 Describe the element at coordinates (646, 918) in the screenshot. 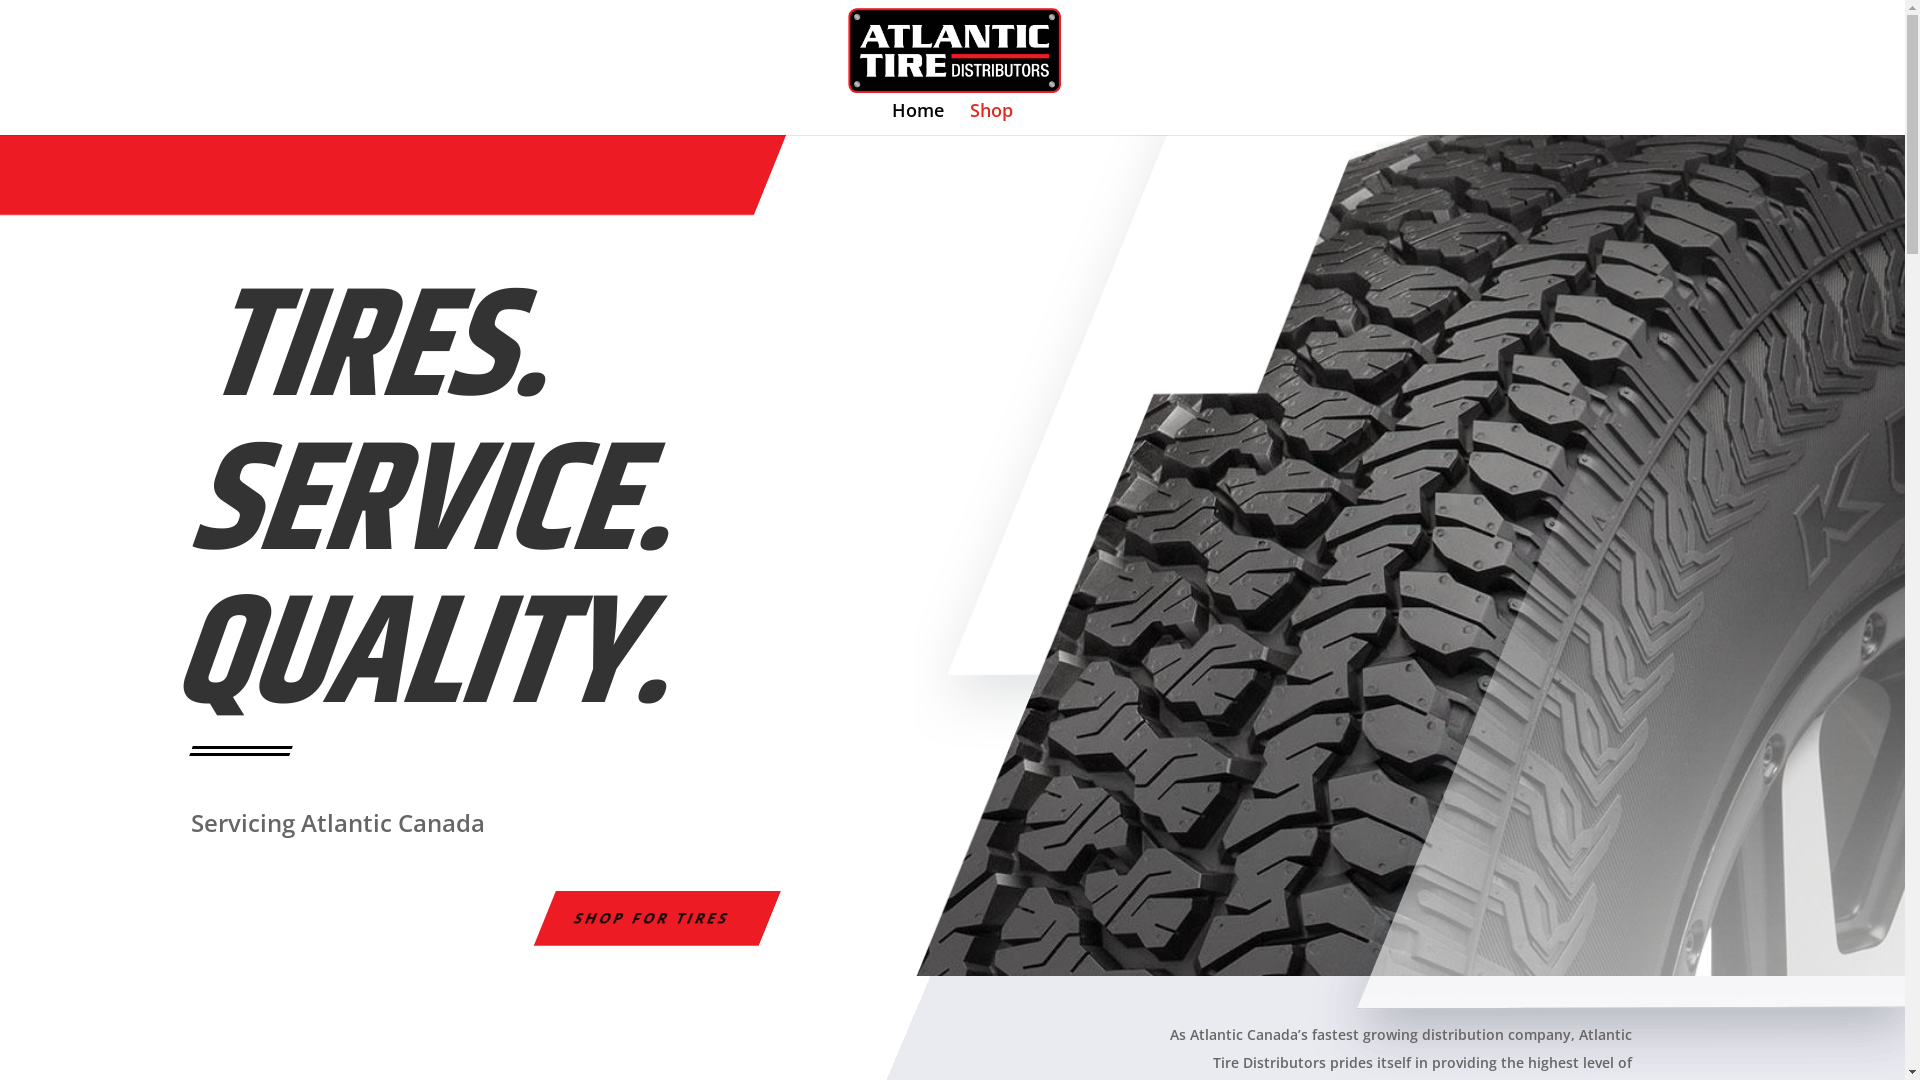

I see `SHOP FOR TIRES` at that location.